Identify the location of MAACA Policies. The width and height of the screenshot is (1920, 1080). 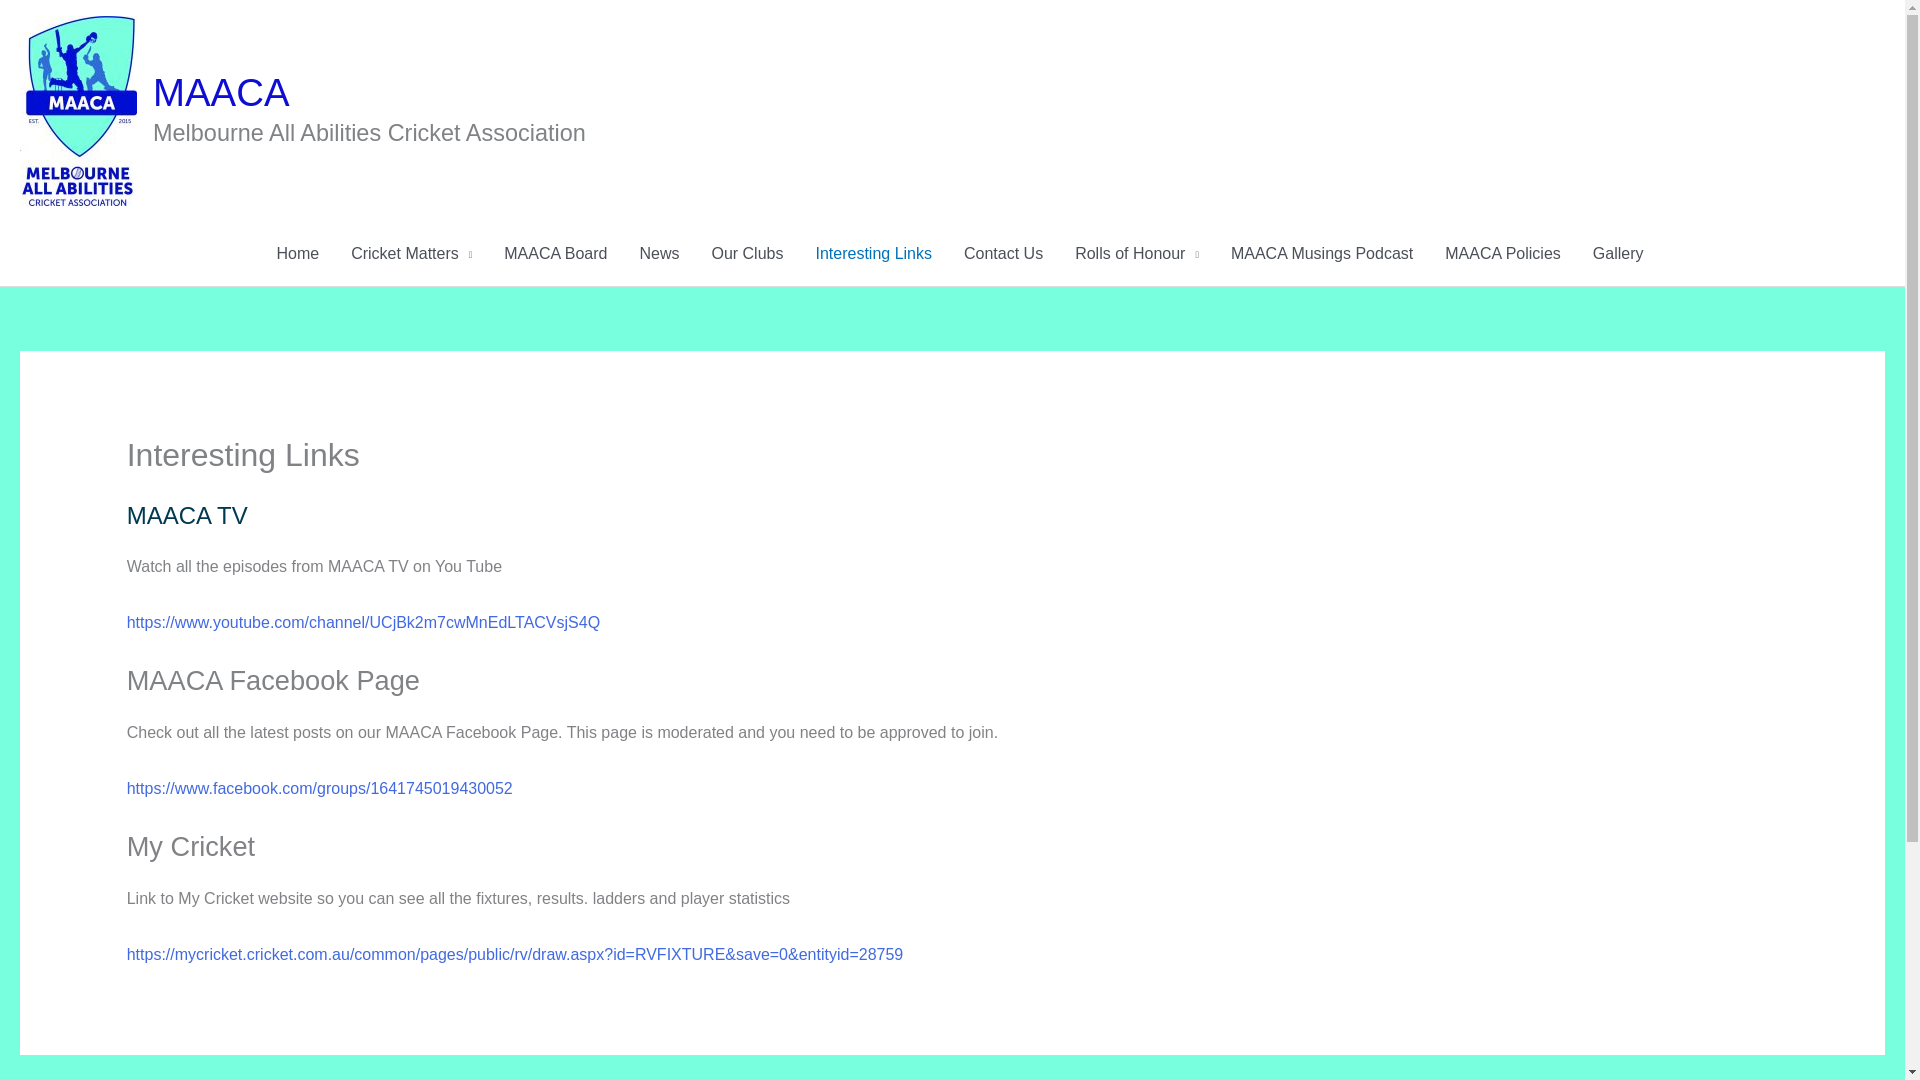
(1502, 254).